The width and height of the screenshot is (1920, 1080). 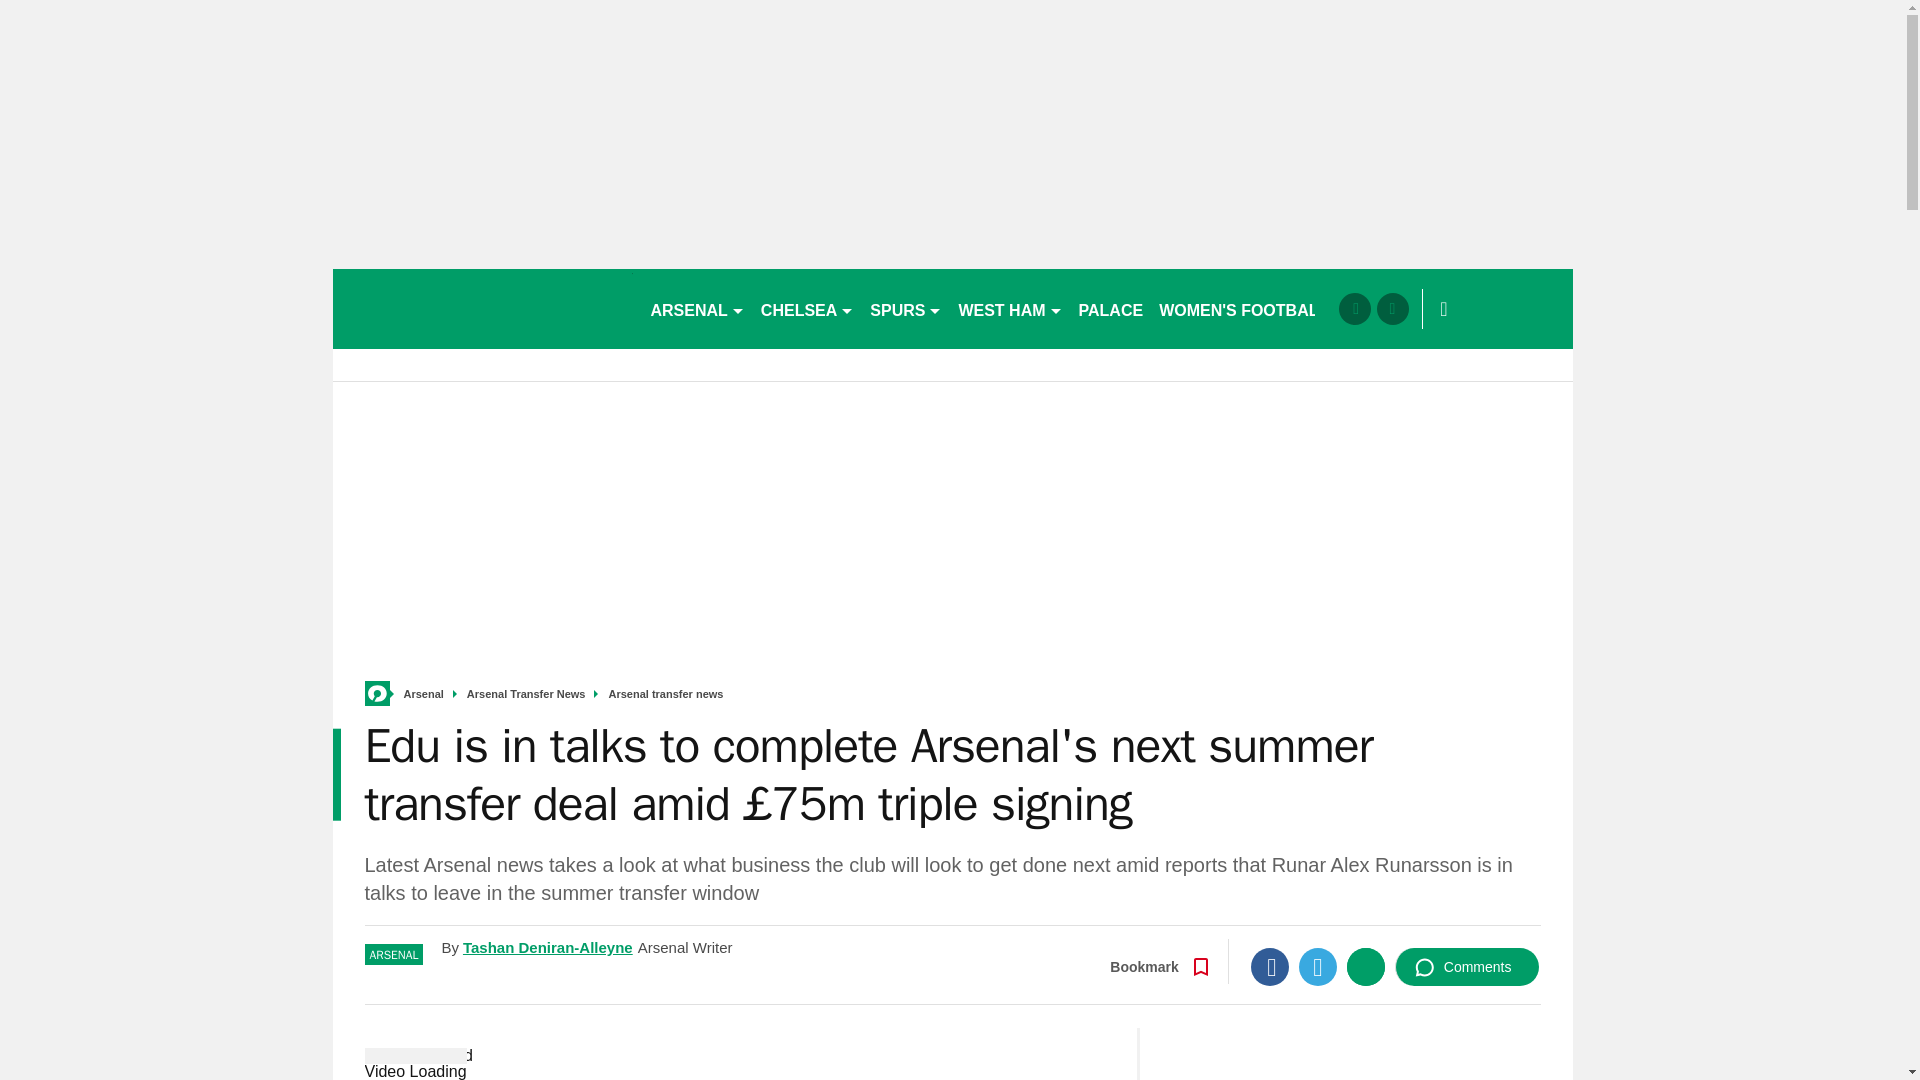 I want to click on Comments, so click(x=1467, y=967).